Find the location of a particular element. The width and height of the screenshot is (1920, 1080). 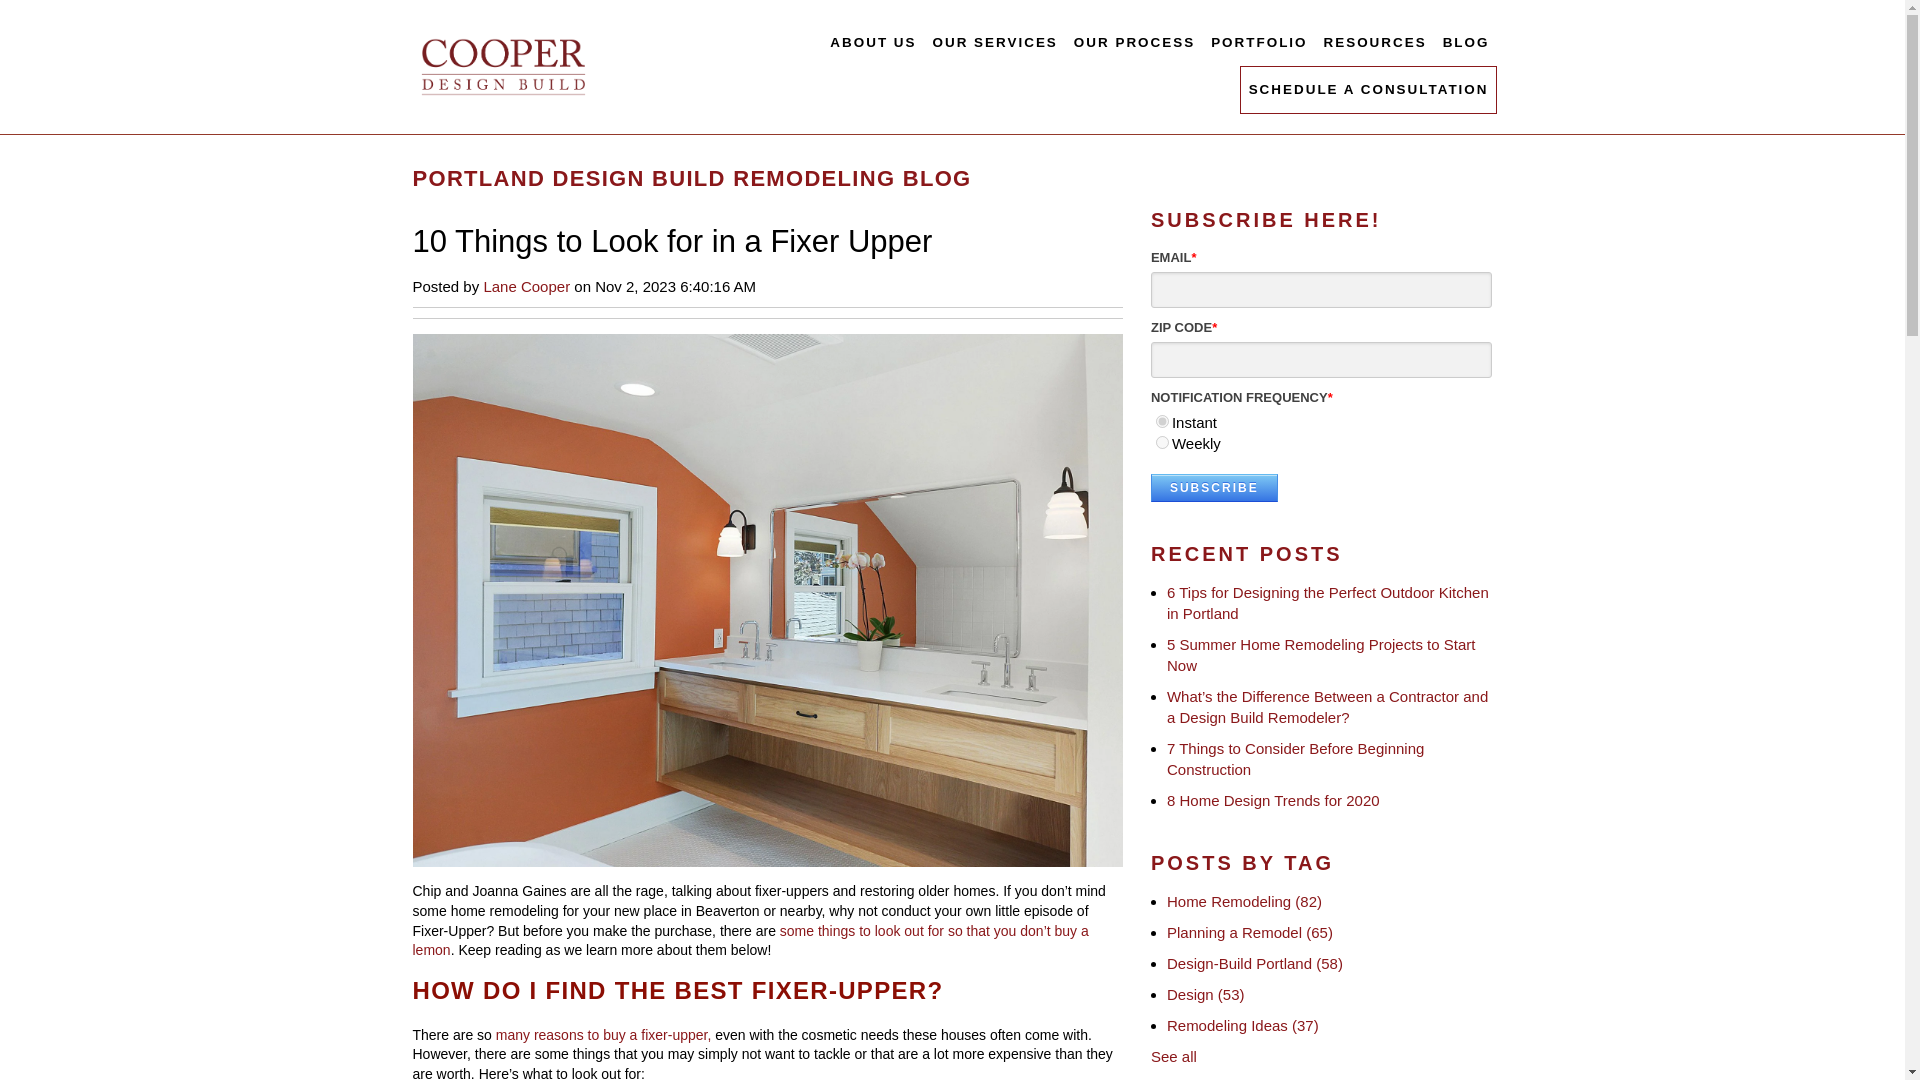

PORTFOLIO is located at coordinates (1259, 42).